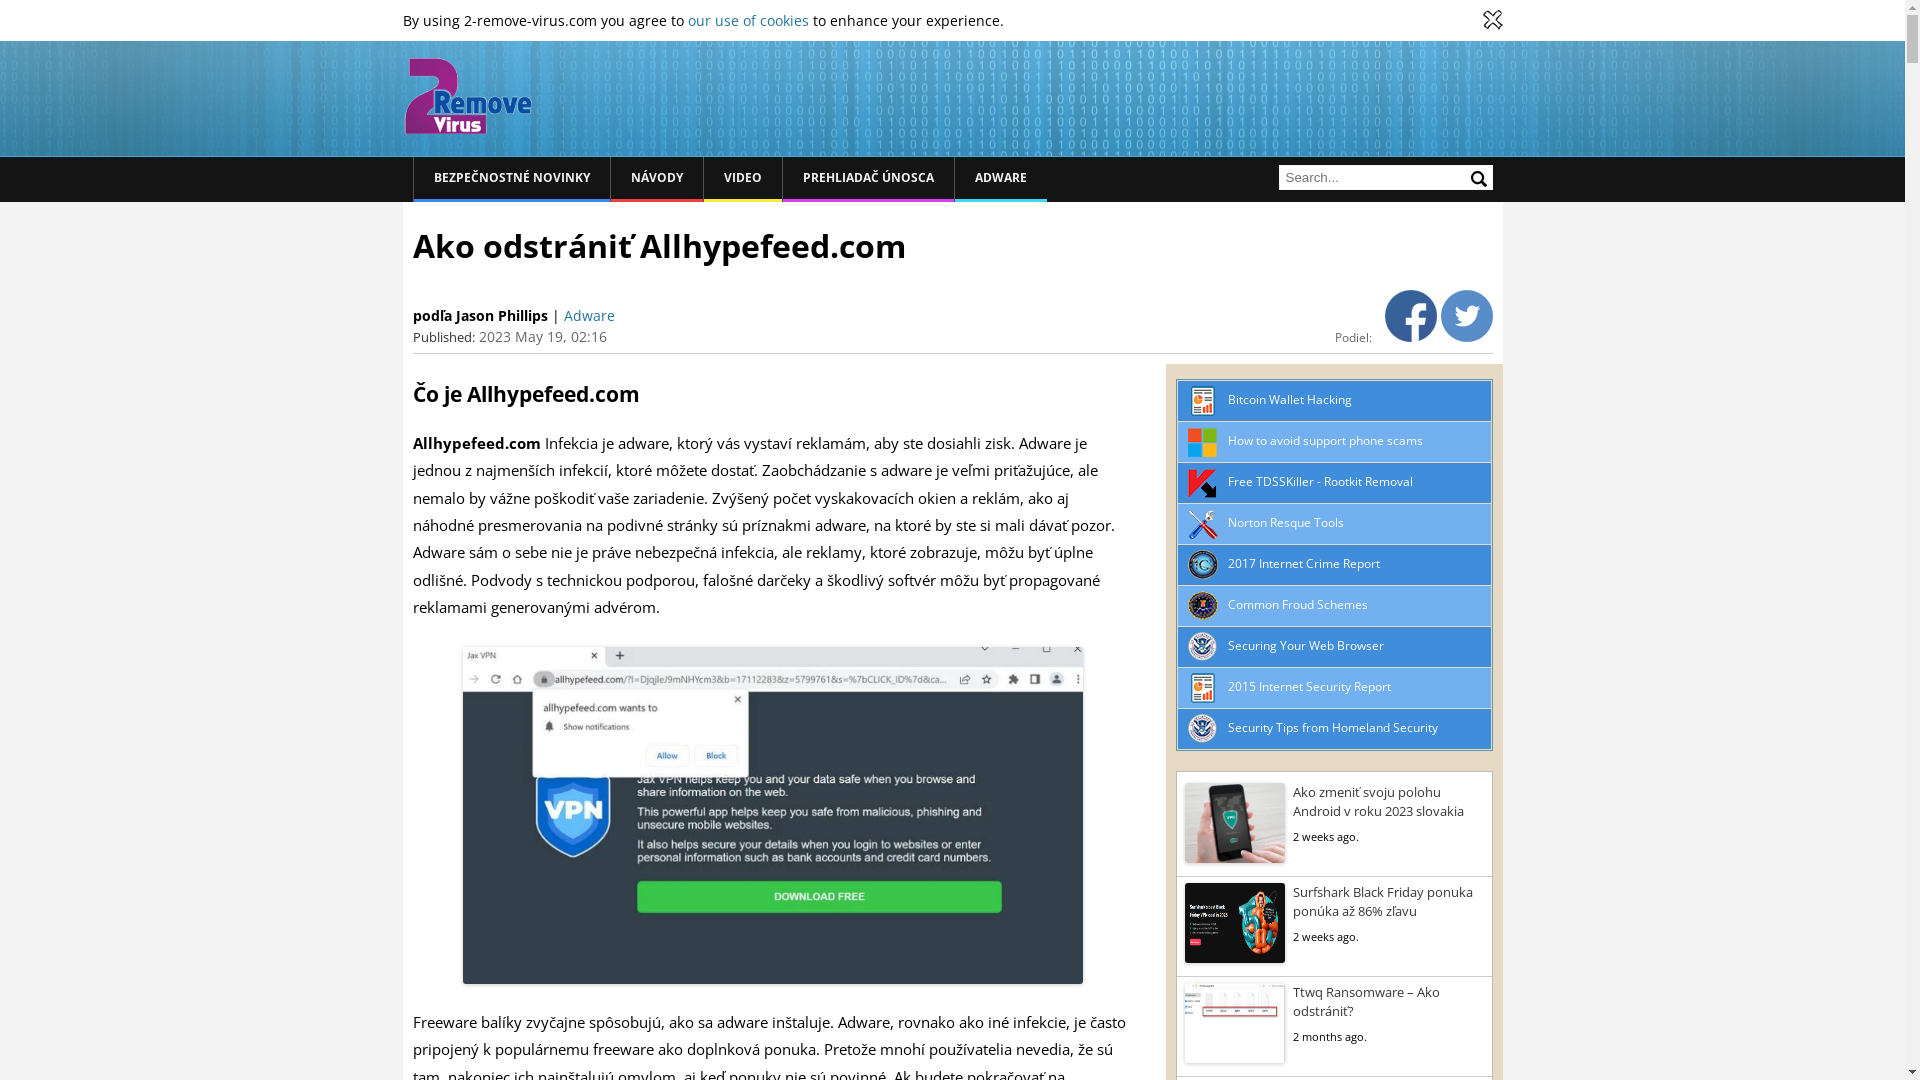 The image size is (1920, 1080). Describe the element at coordinates (467, 96) in the screenshot. I see `2 Remove Virus` at that location.